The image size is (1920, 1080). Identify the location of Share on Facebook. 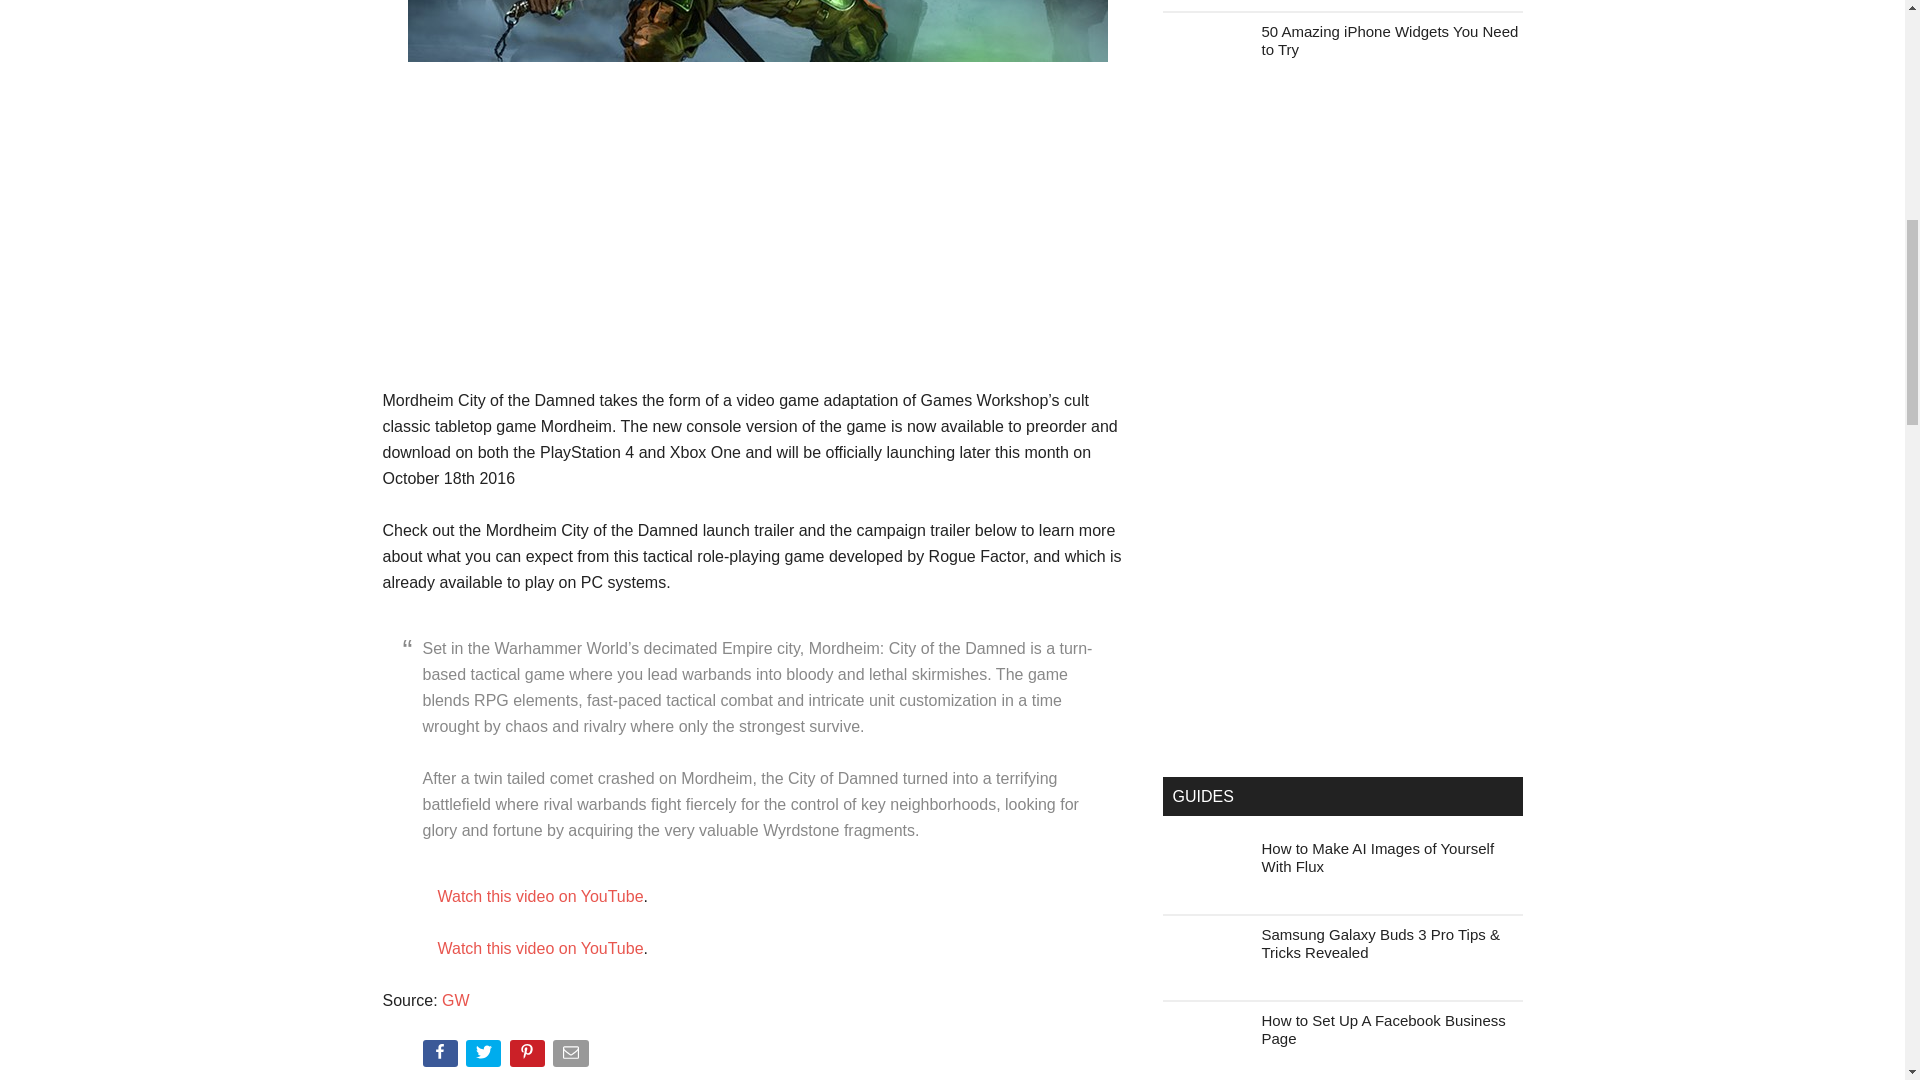
(441, 1057).